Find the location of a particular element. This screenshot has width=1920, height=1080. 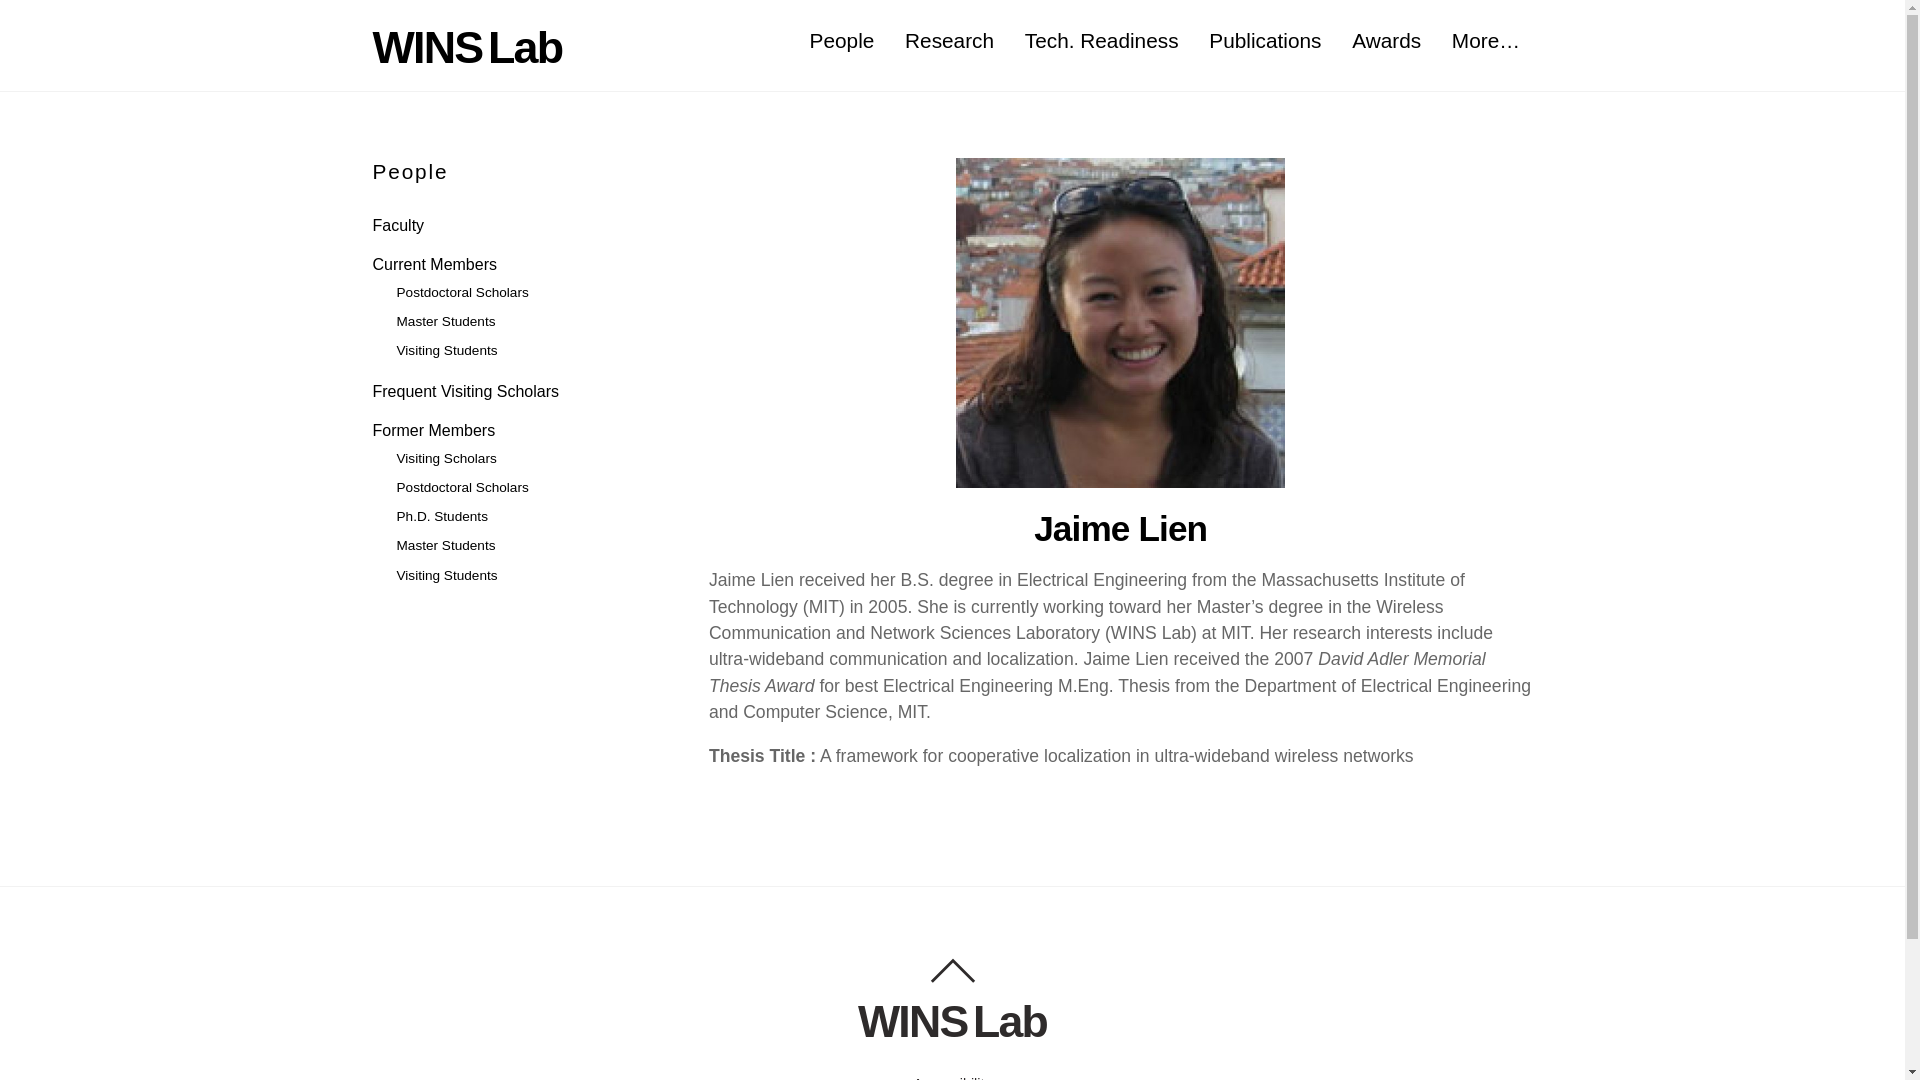

Research is located at coordinates (949, 41).